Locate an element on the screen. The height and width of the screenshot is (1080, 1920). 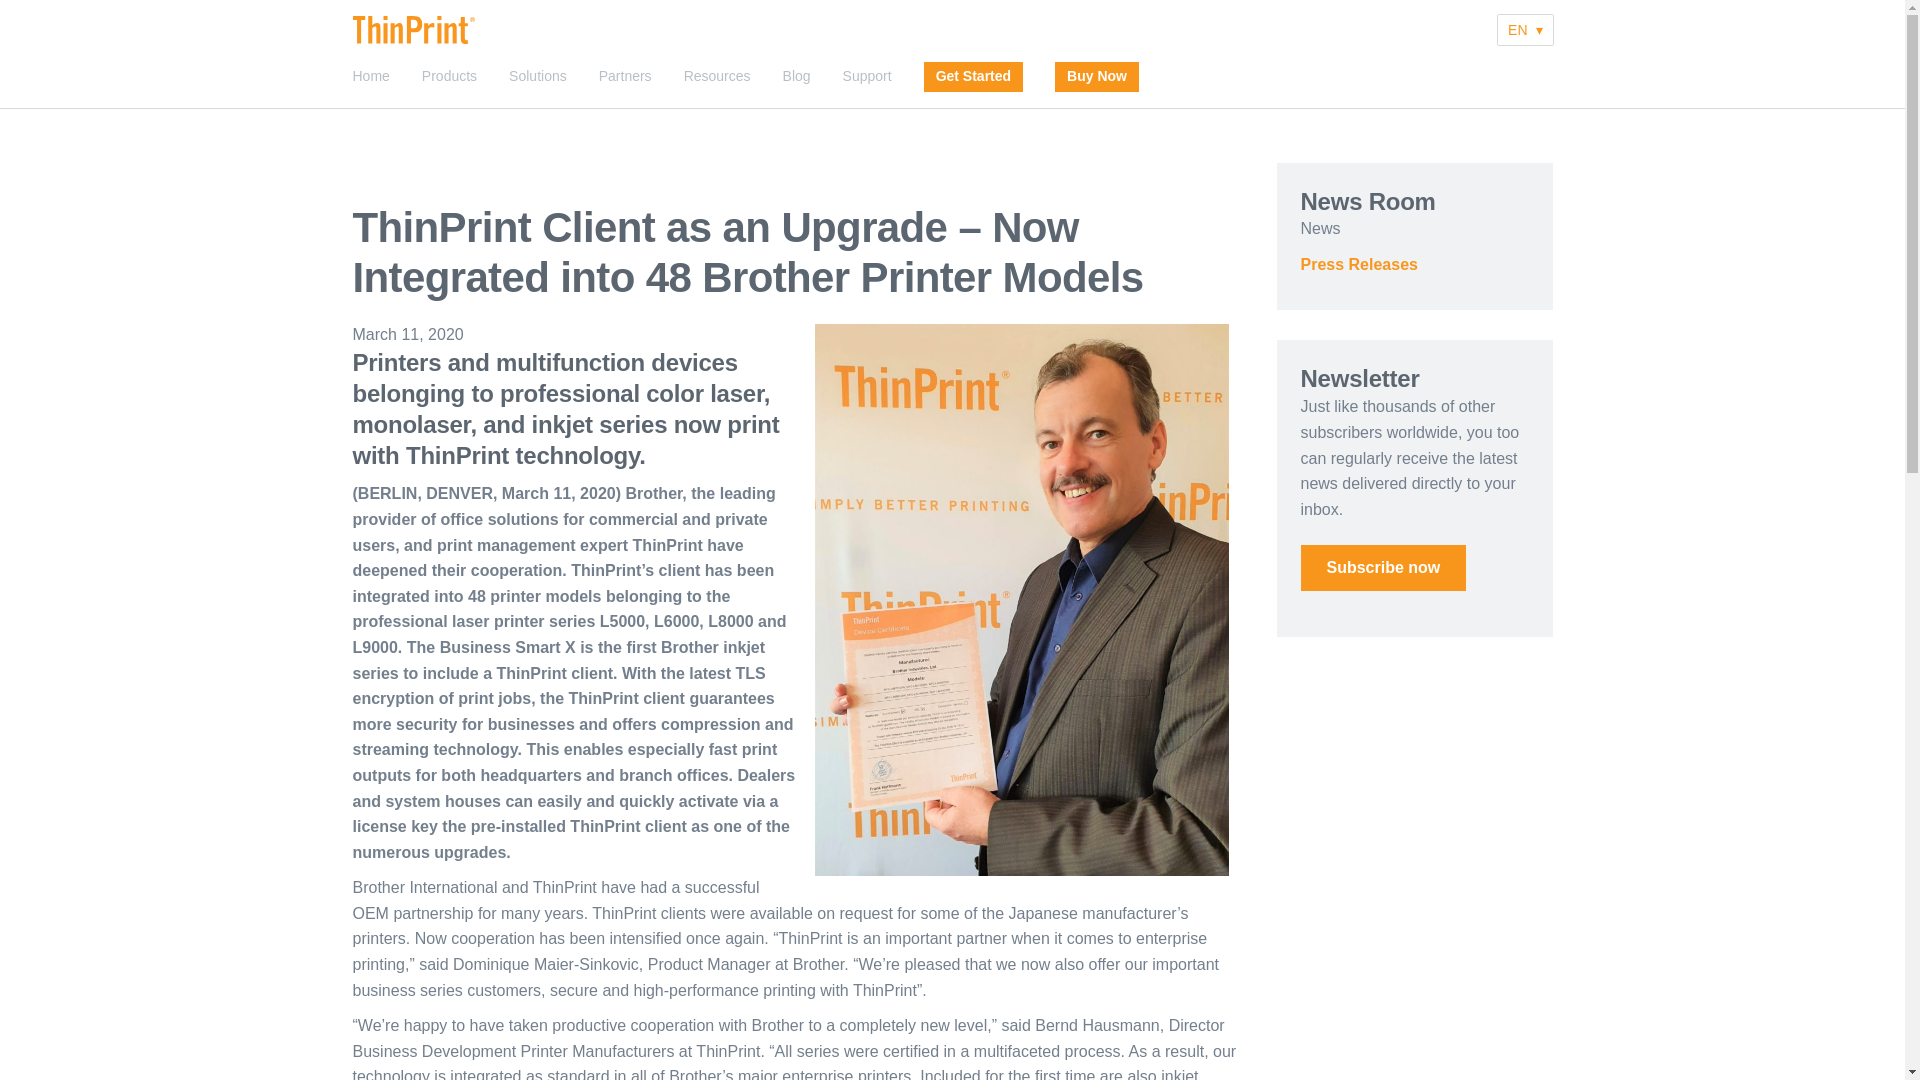
EN is located at coordinates (1524, 30).